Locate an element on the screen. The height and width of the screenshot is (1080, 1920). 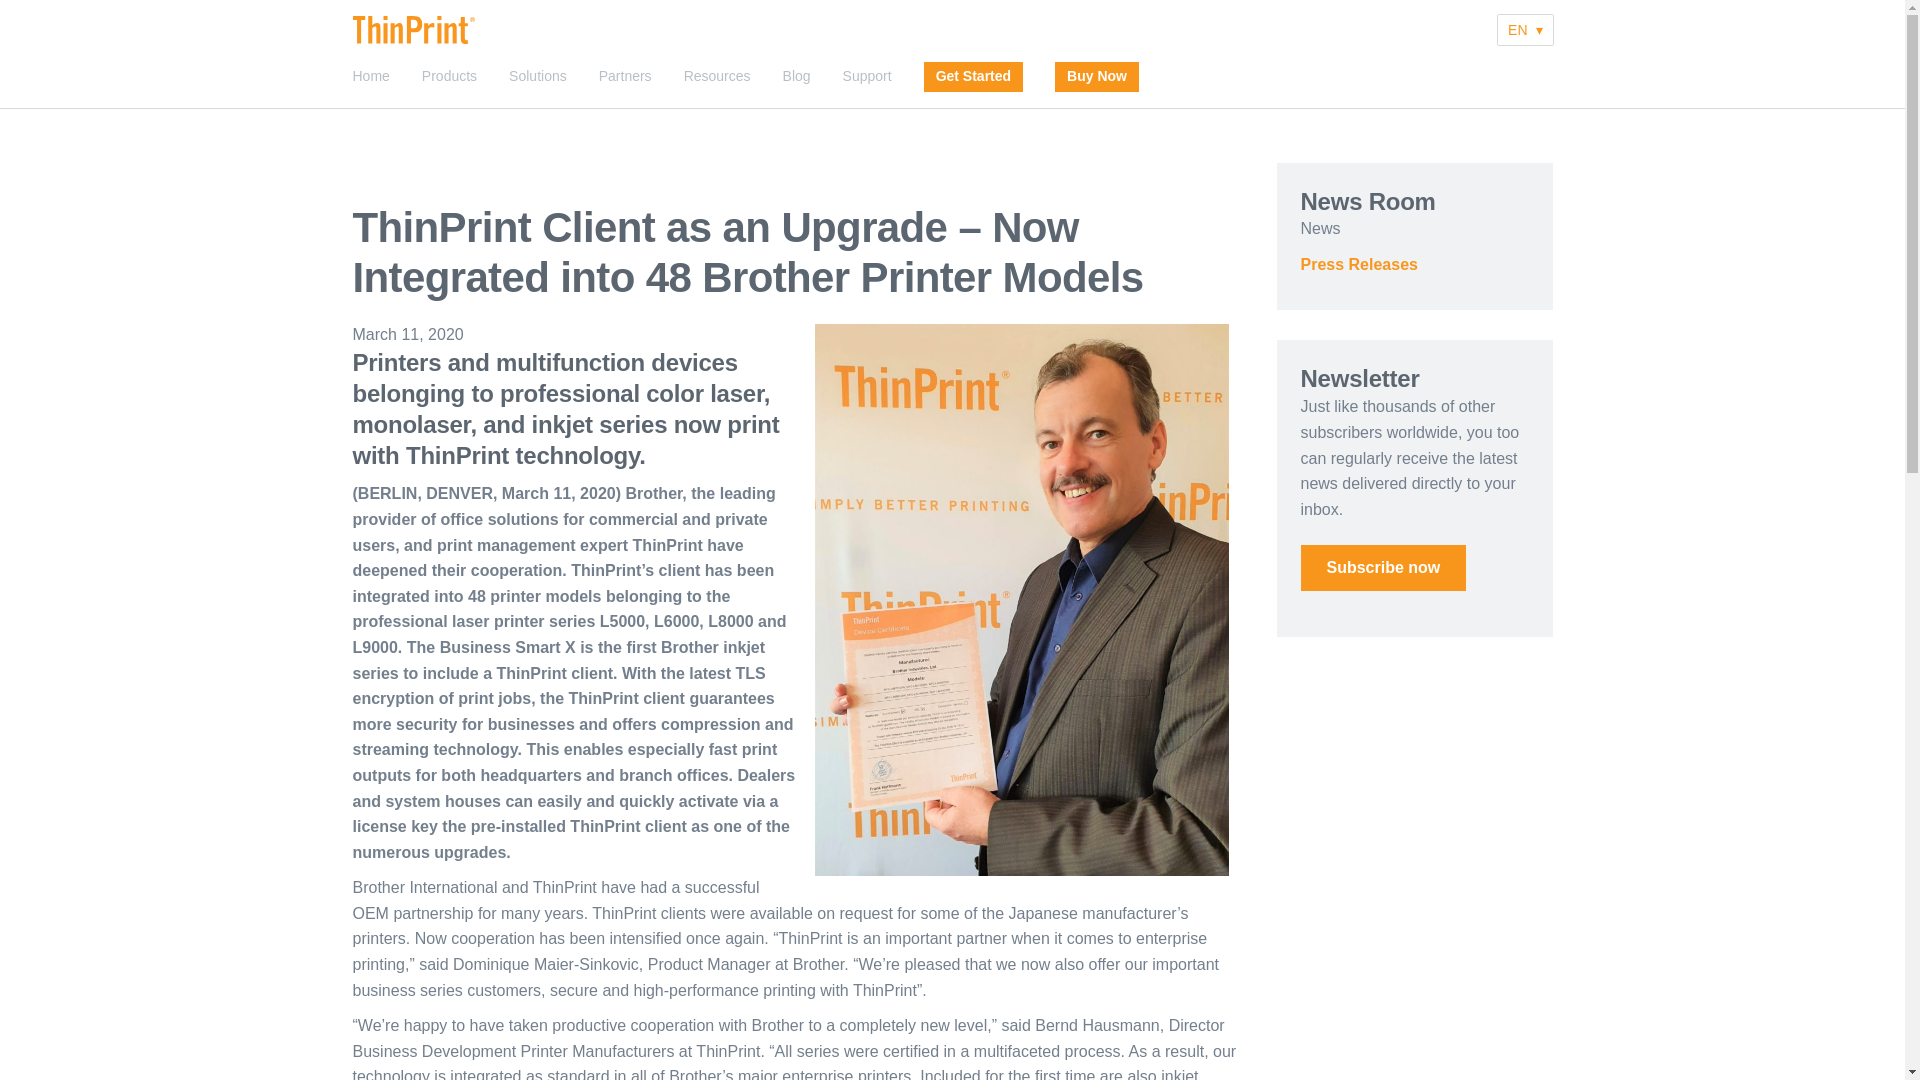
EN is located at coordinates (1524, 30).